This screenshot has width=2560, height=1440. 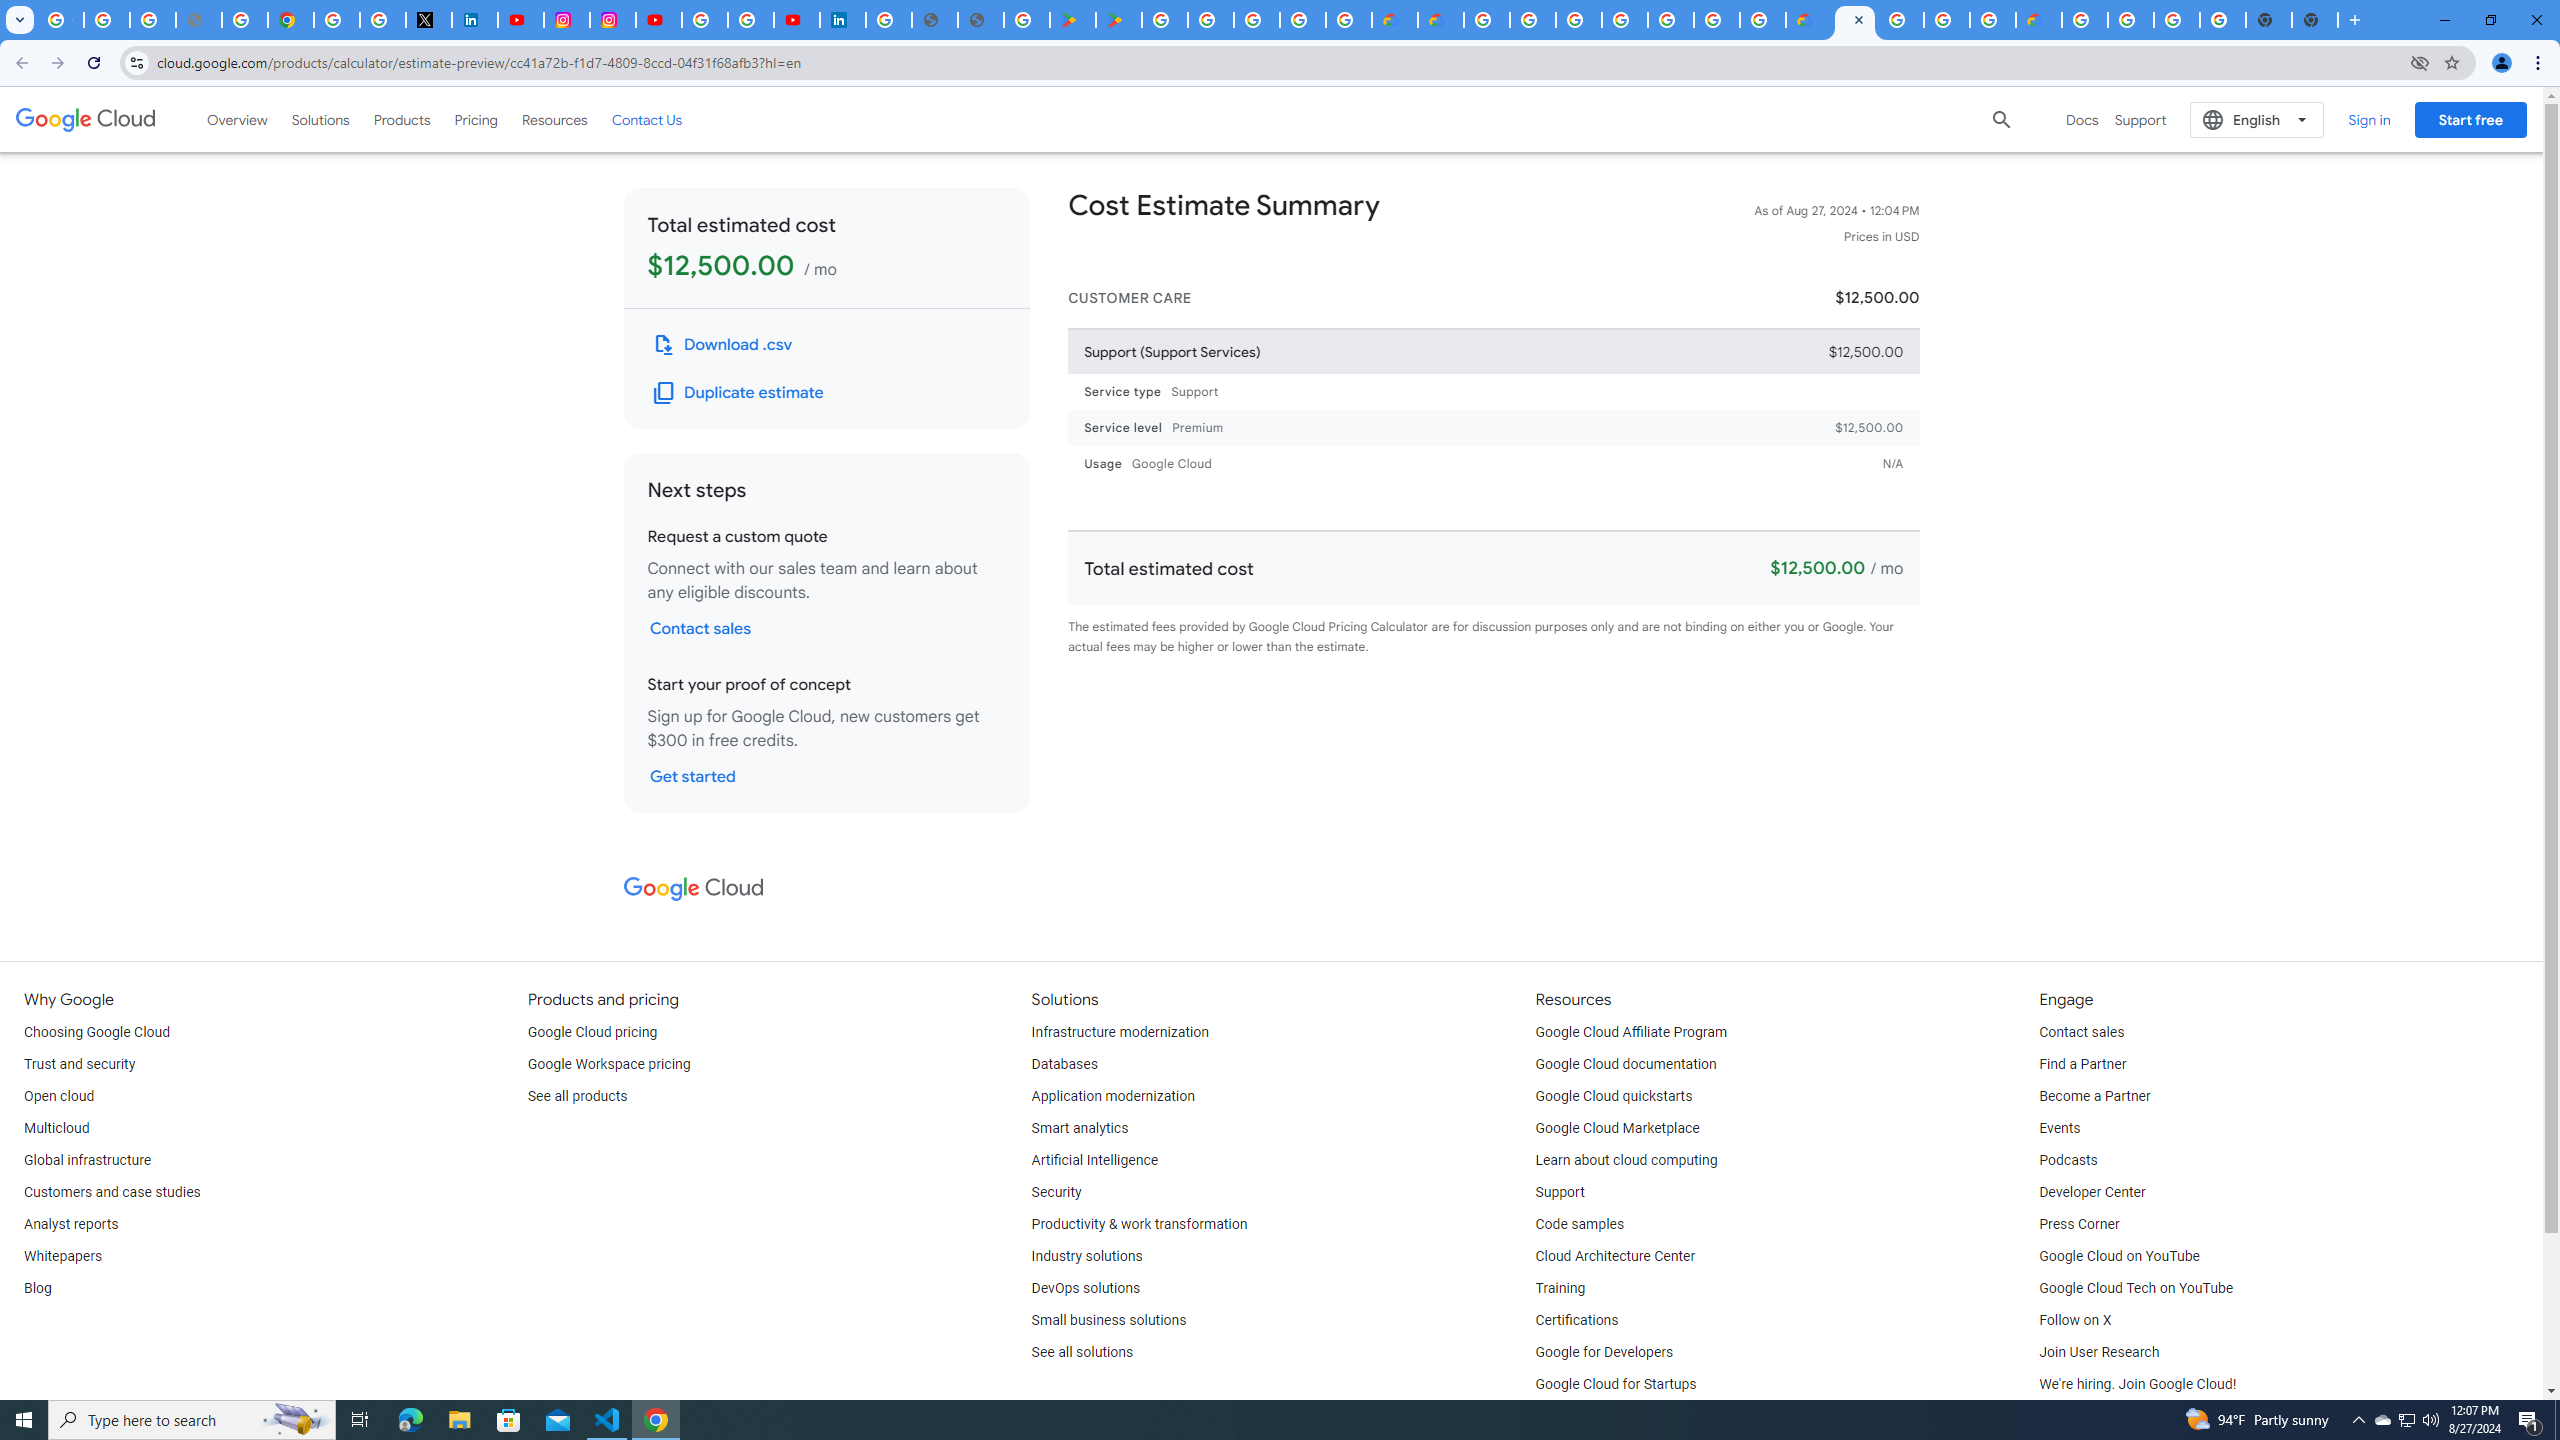 What do you see at coordinates (1301, 20) in the screenshot?
I see `Google Workspace - Specific Terms` at bounding box center [1301, 20].